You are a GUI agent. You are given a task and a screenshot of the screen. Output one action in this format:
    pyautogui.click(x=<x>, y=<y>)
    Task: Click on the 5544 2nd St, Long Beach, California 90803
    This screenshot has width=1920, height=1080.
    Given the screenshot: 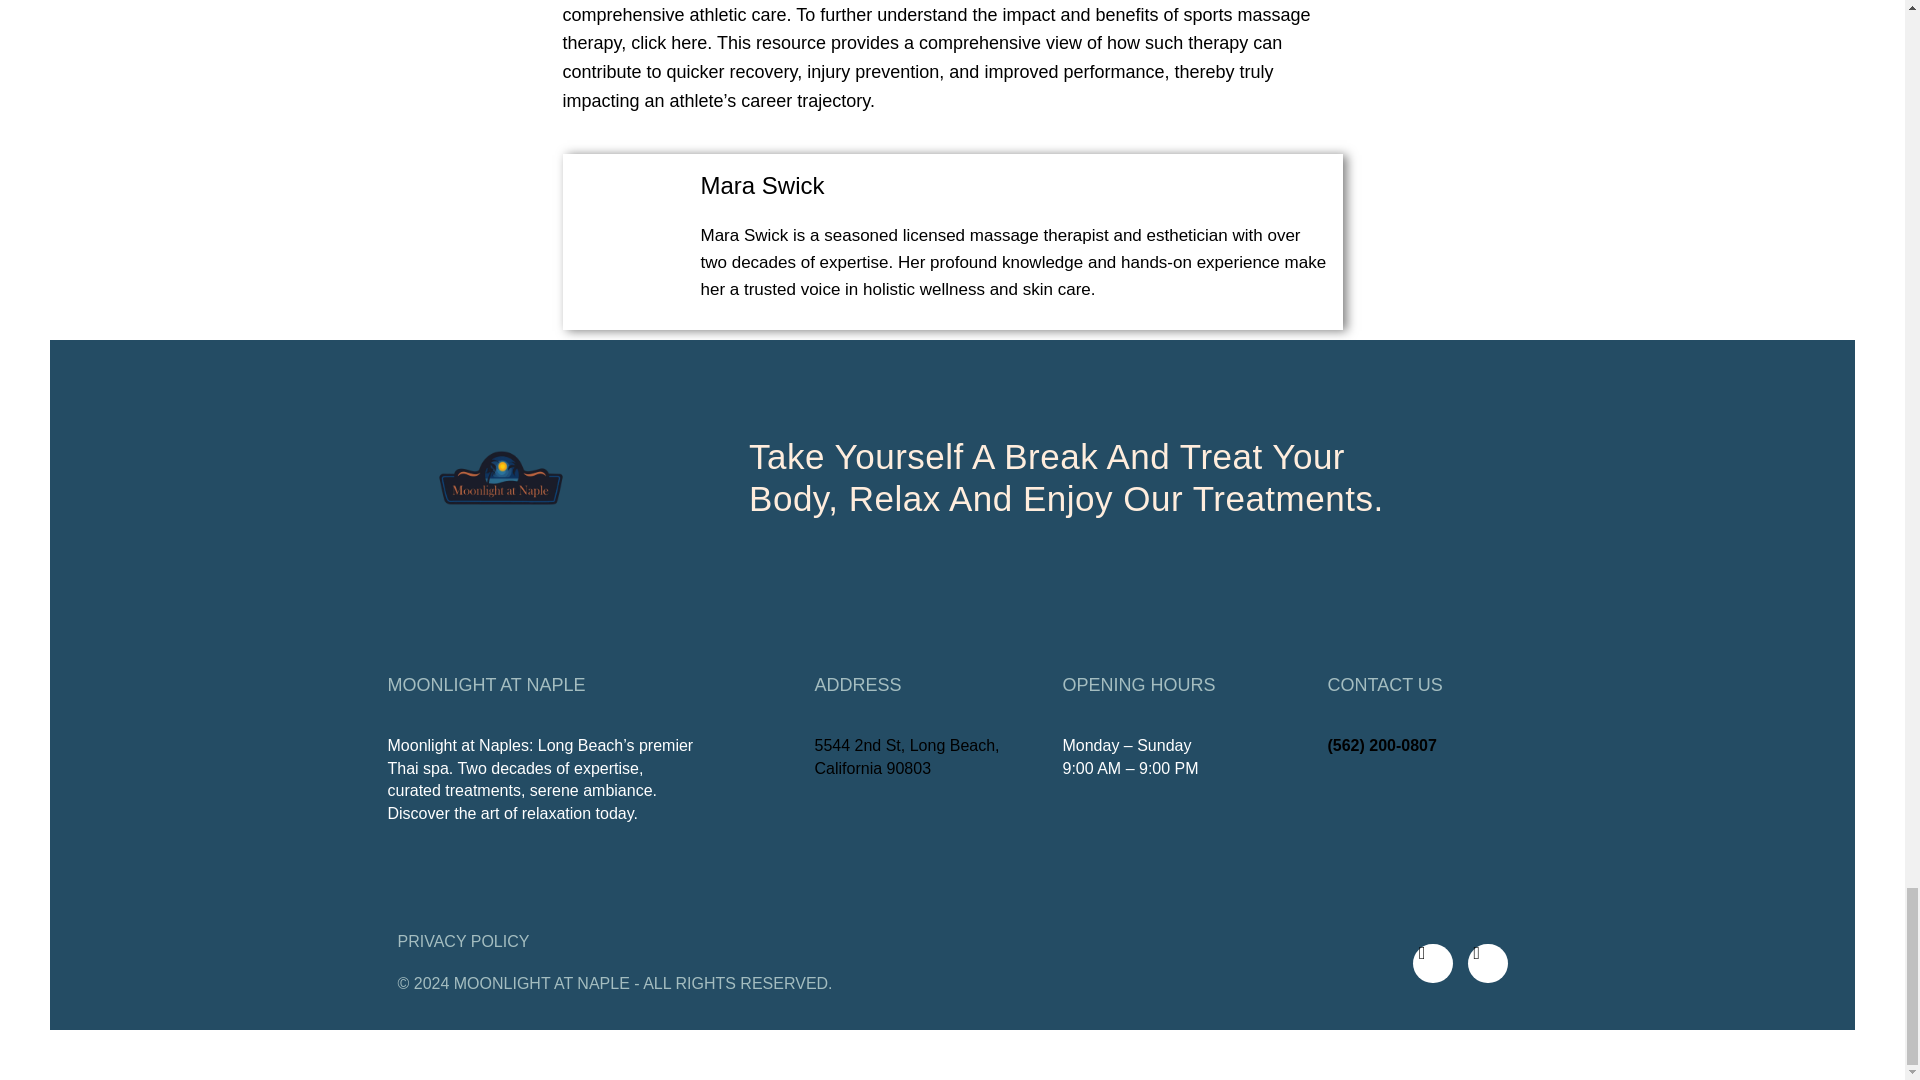 What is the action you would take?
    pyautogui.click(x=906, y=756)
    